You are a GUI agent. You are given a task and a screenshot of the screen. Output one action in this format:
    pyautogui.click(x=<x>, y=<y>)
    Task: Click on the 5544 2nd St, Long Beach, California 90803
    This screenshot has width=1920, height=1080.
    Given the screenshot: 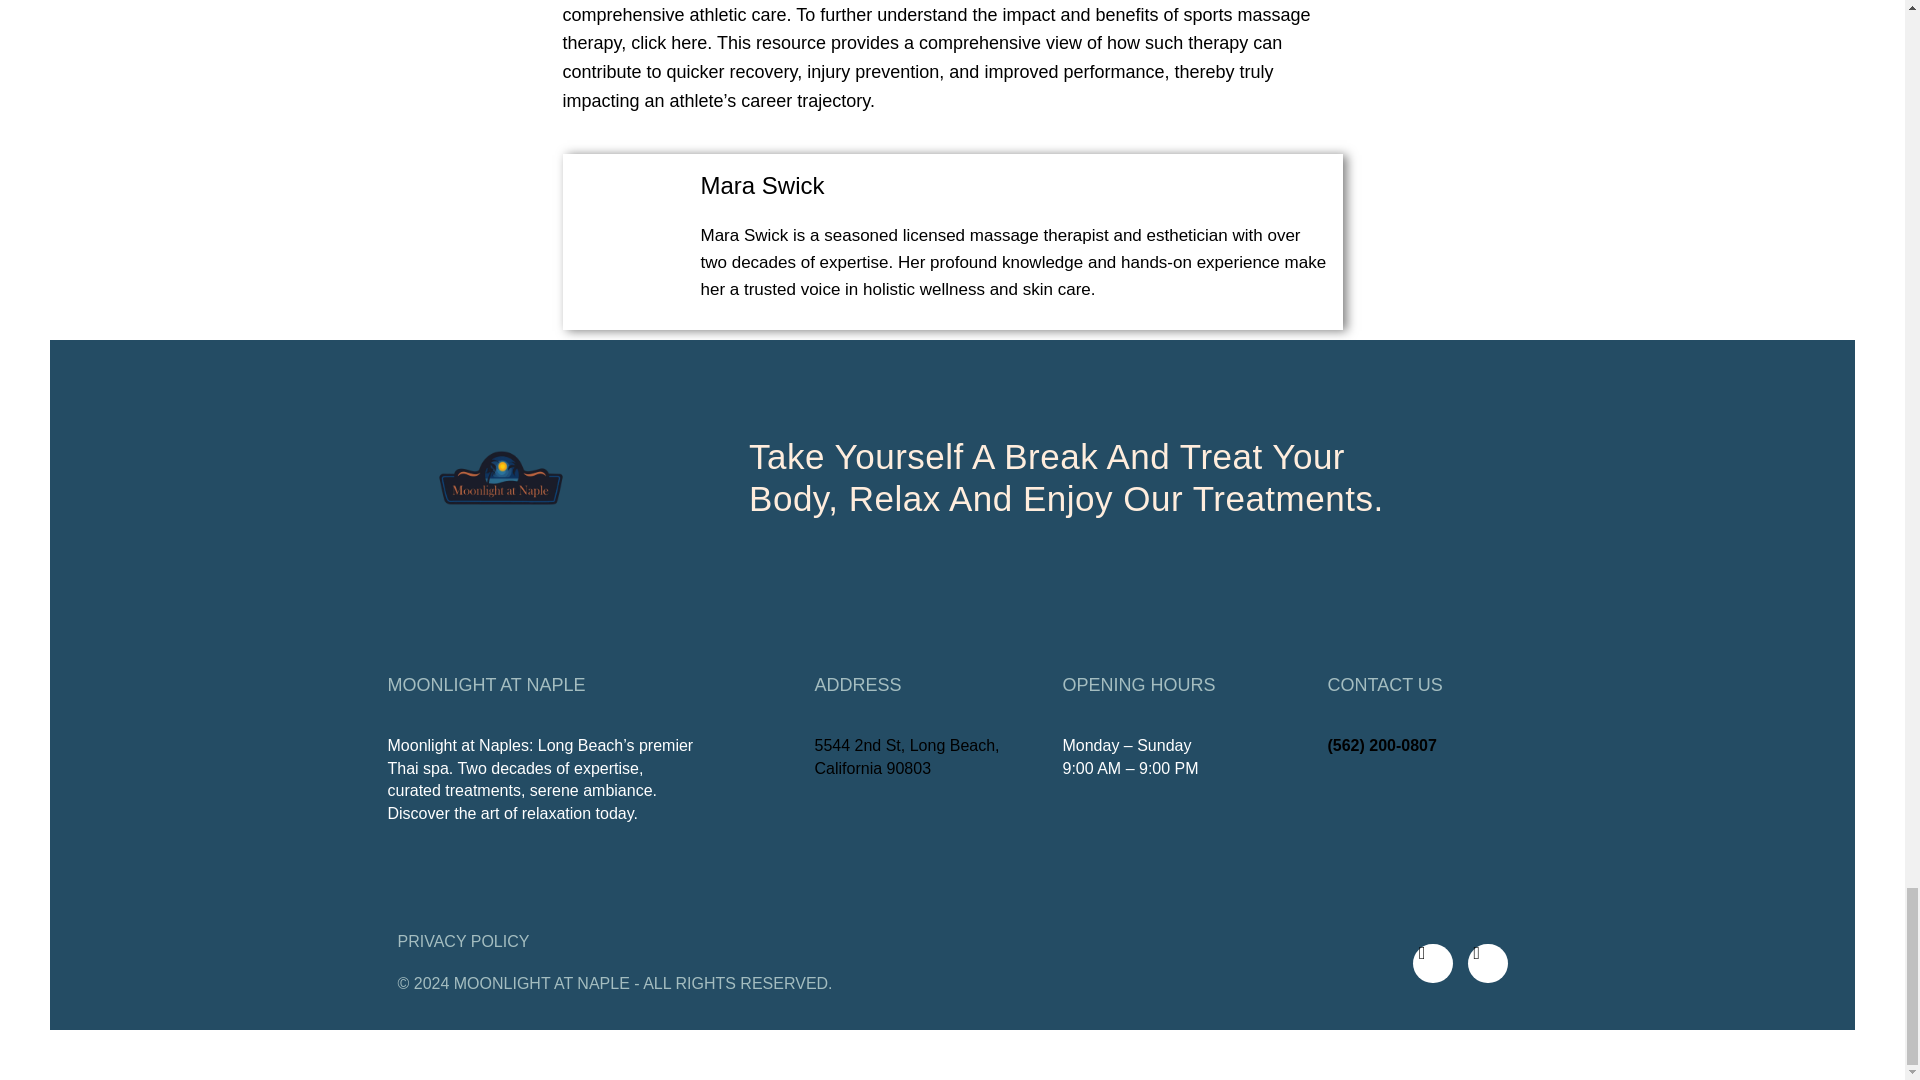 What is the action you would take?
    pyautogui.click(x=906, y=756)
    